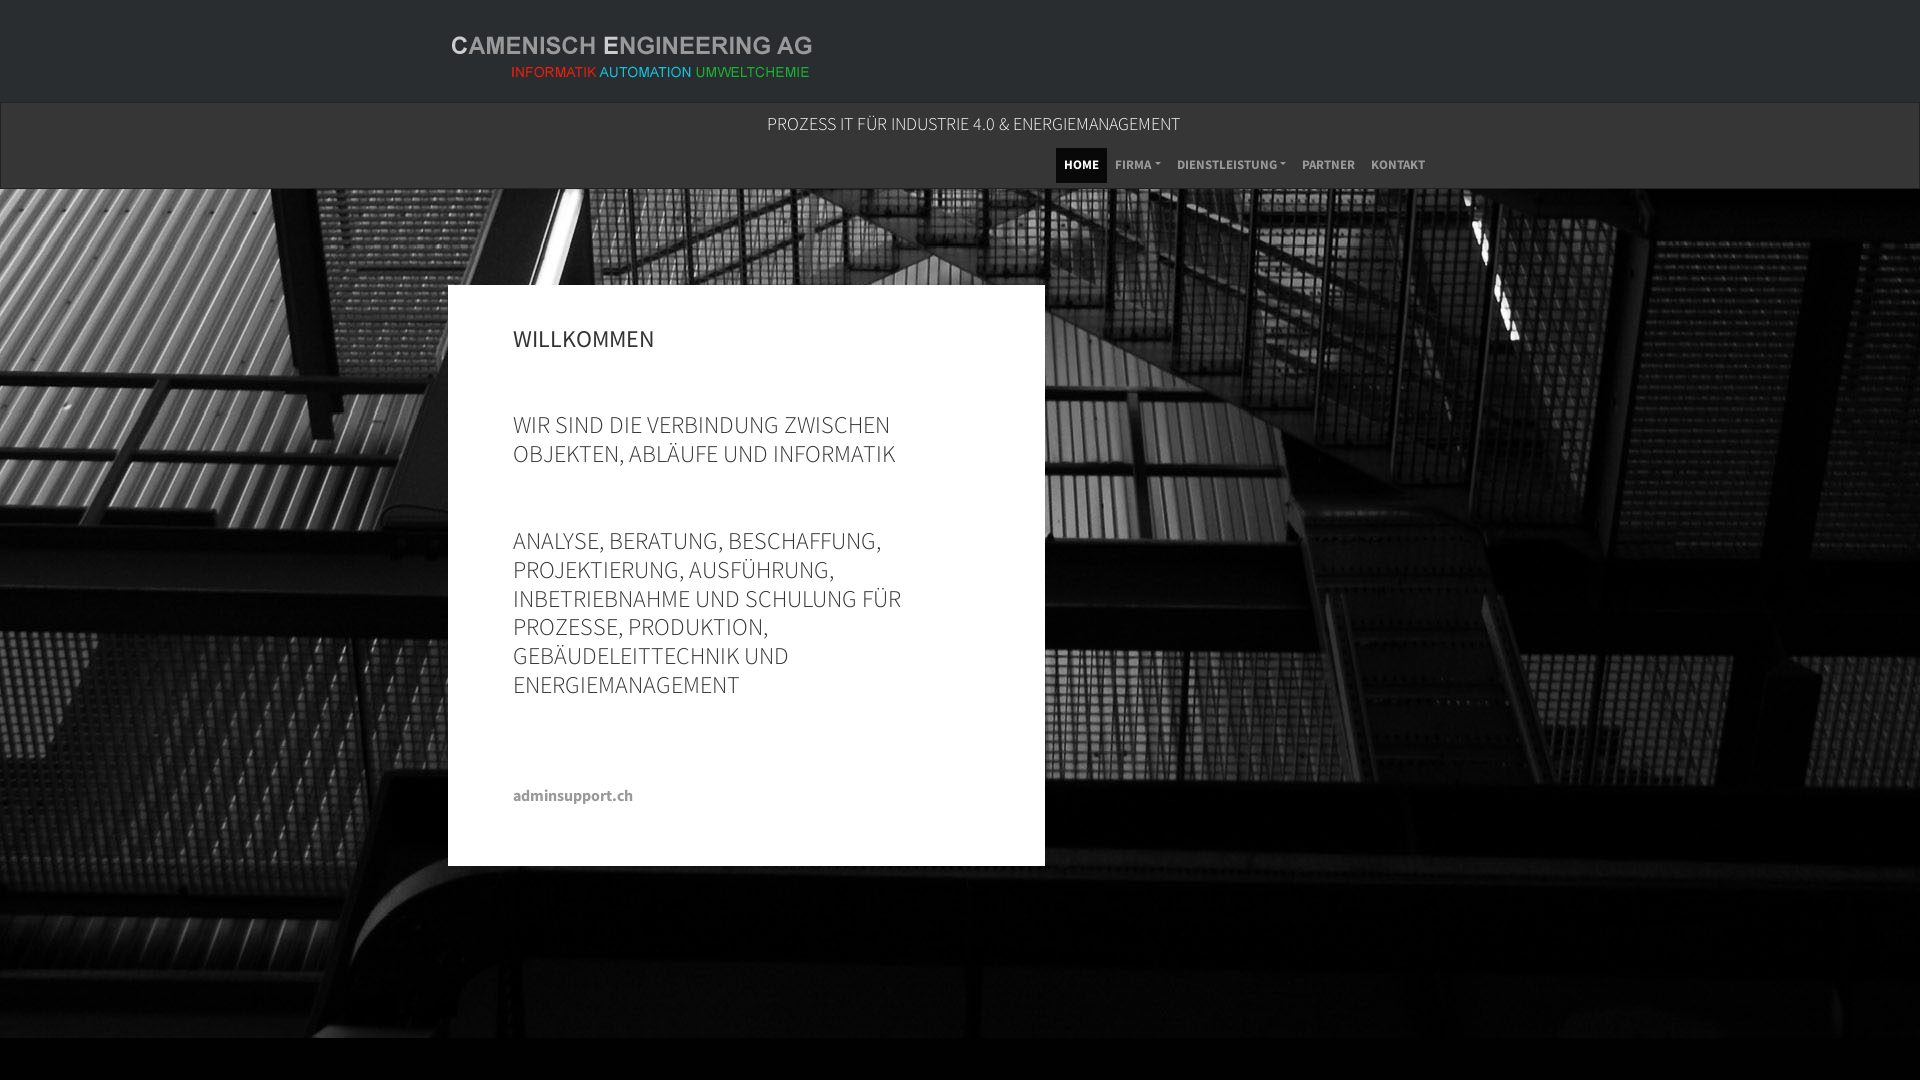 The width and height of the screenshot is (1920, 1080). What do you see at coordinates (573, 795) in the screenshot?
I see `adminsupport.ch` at bounding box center [573, 795].